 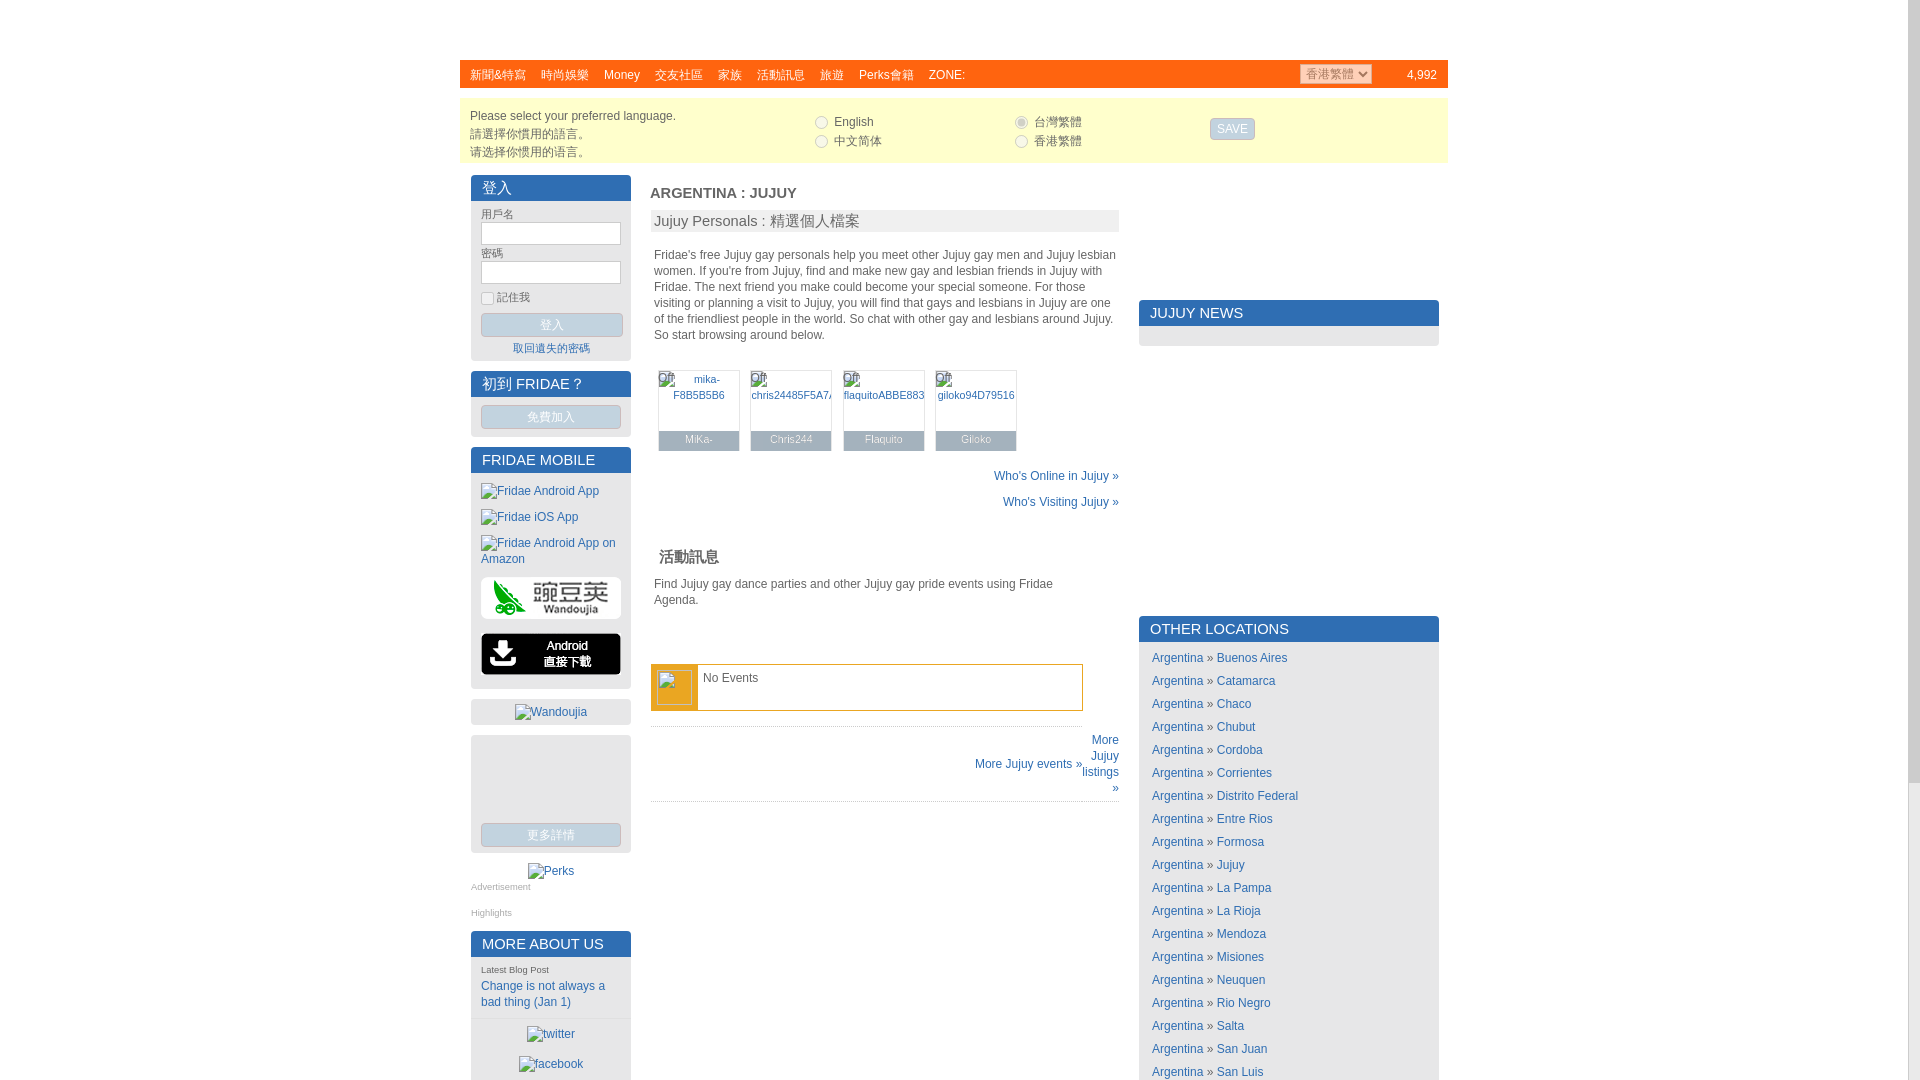 What do you see at coordinates (1021, 122) in the screenshot?
I see `tc` at bounding box center [1021, 122].